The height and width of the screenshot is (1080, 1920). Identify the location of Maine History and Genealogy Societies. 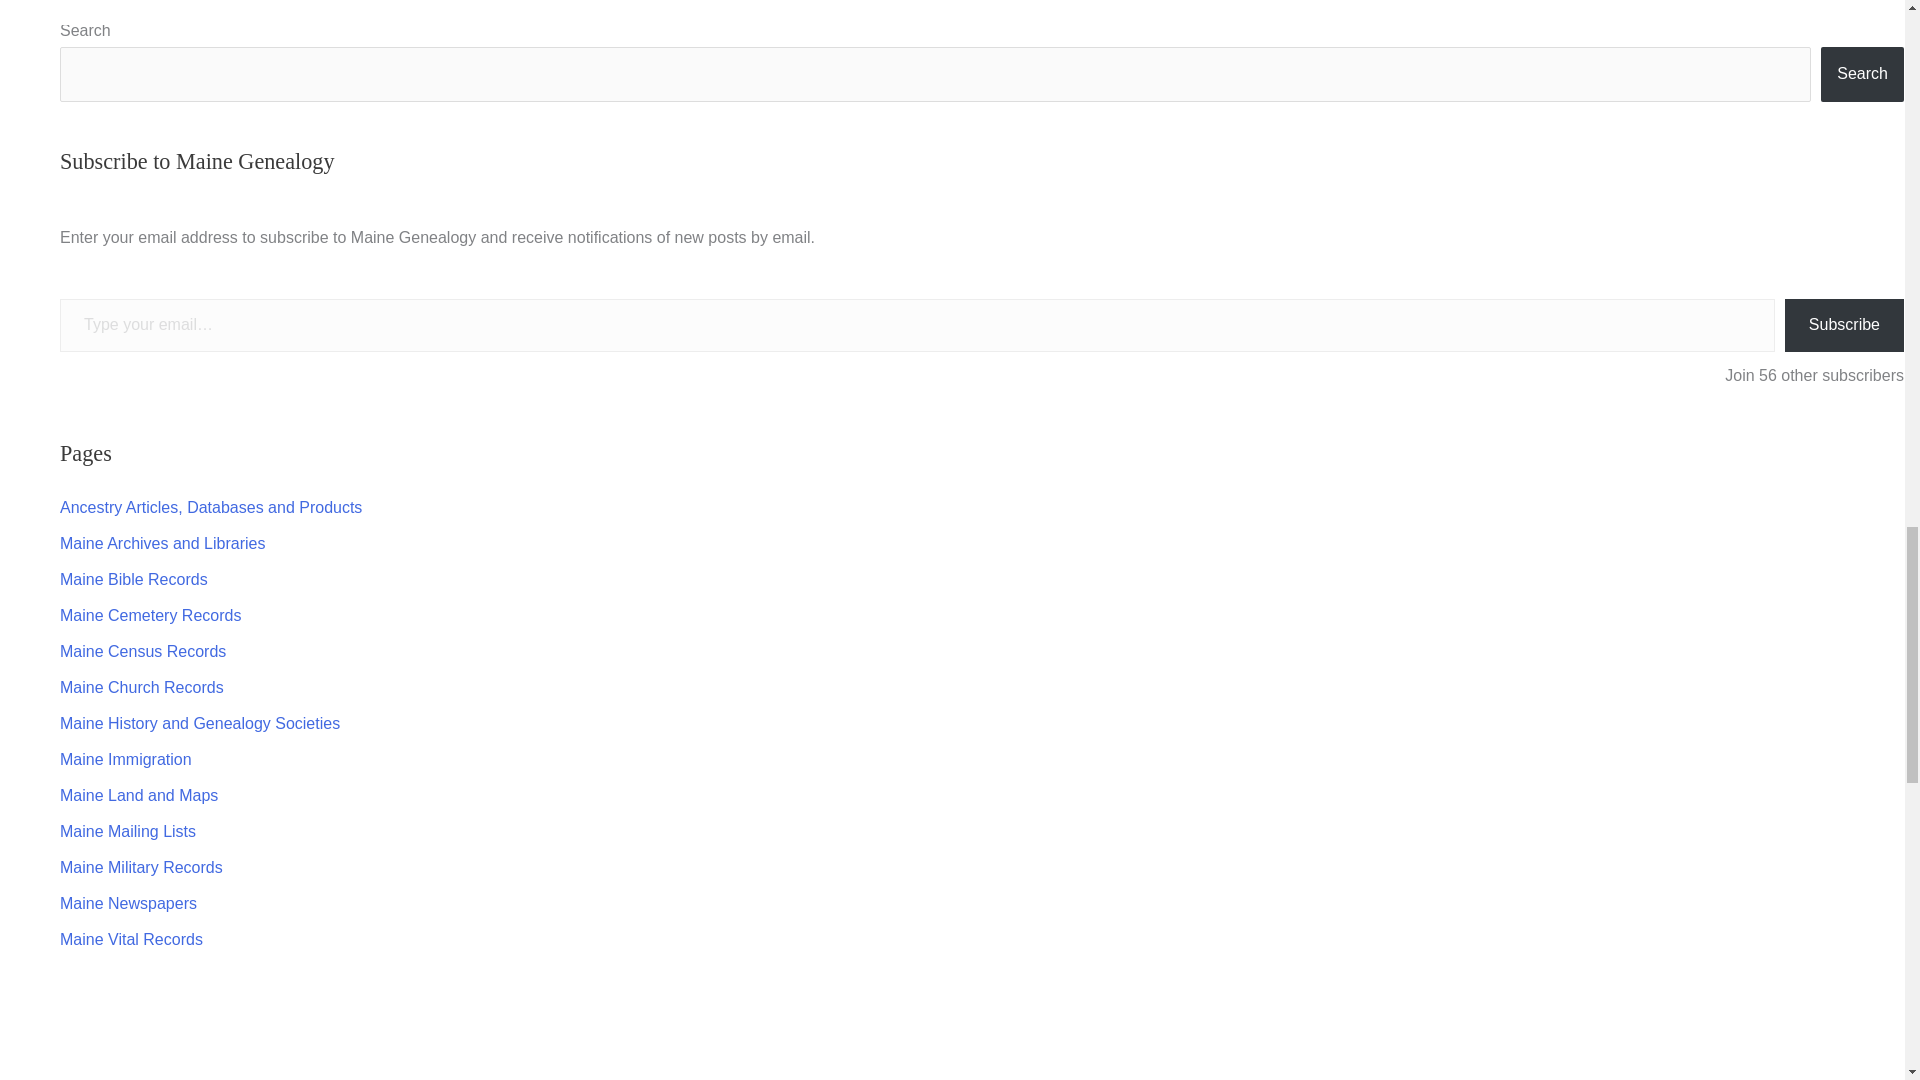
(199, 723).